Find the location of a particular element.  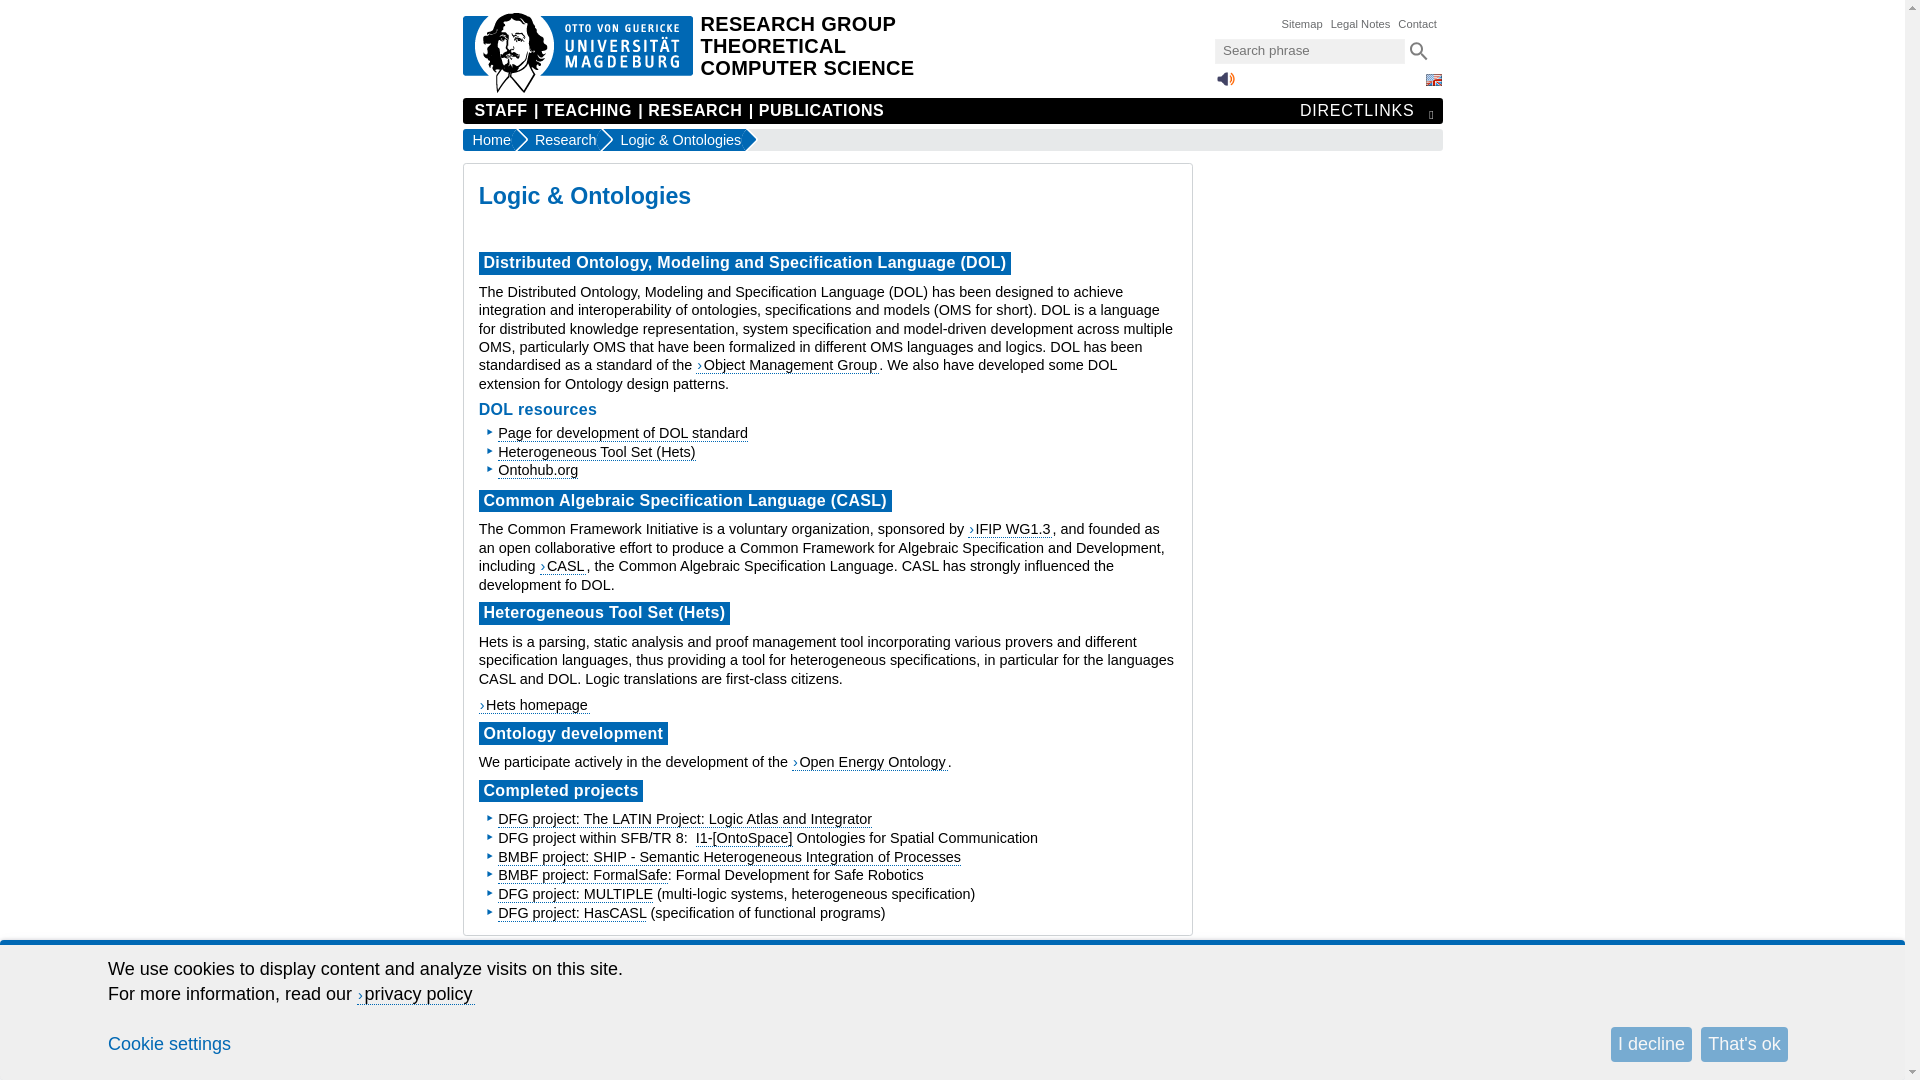

DFG project: HasCASL is located at coordinates (571, 914).